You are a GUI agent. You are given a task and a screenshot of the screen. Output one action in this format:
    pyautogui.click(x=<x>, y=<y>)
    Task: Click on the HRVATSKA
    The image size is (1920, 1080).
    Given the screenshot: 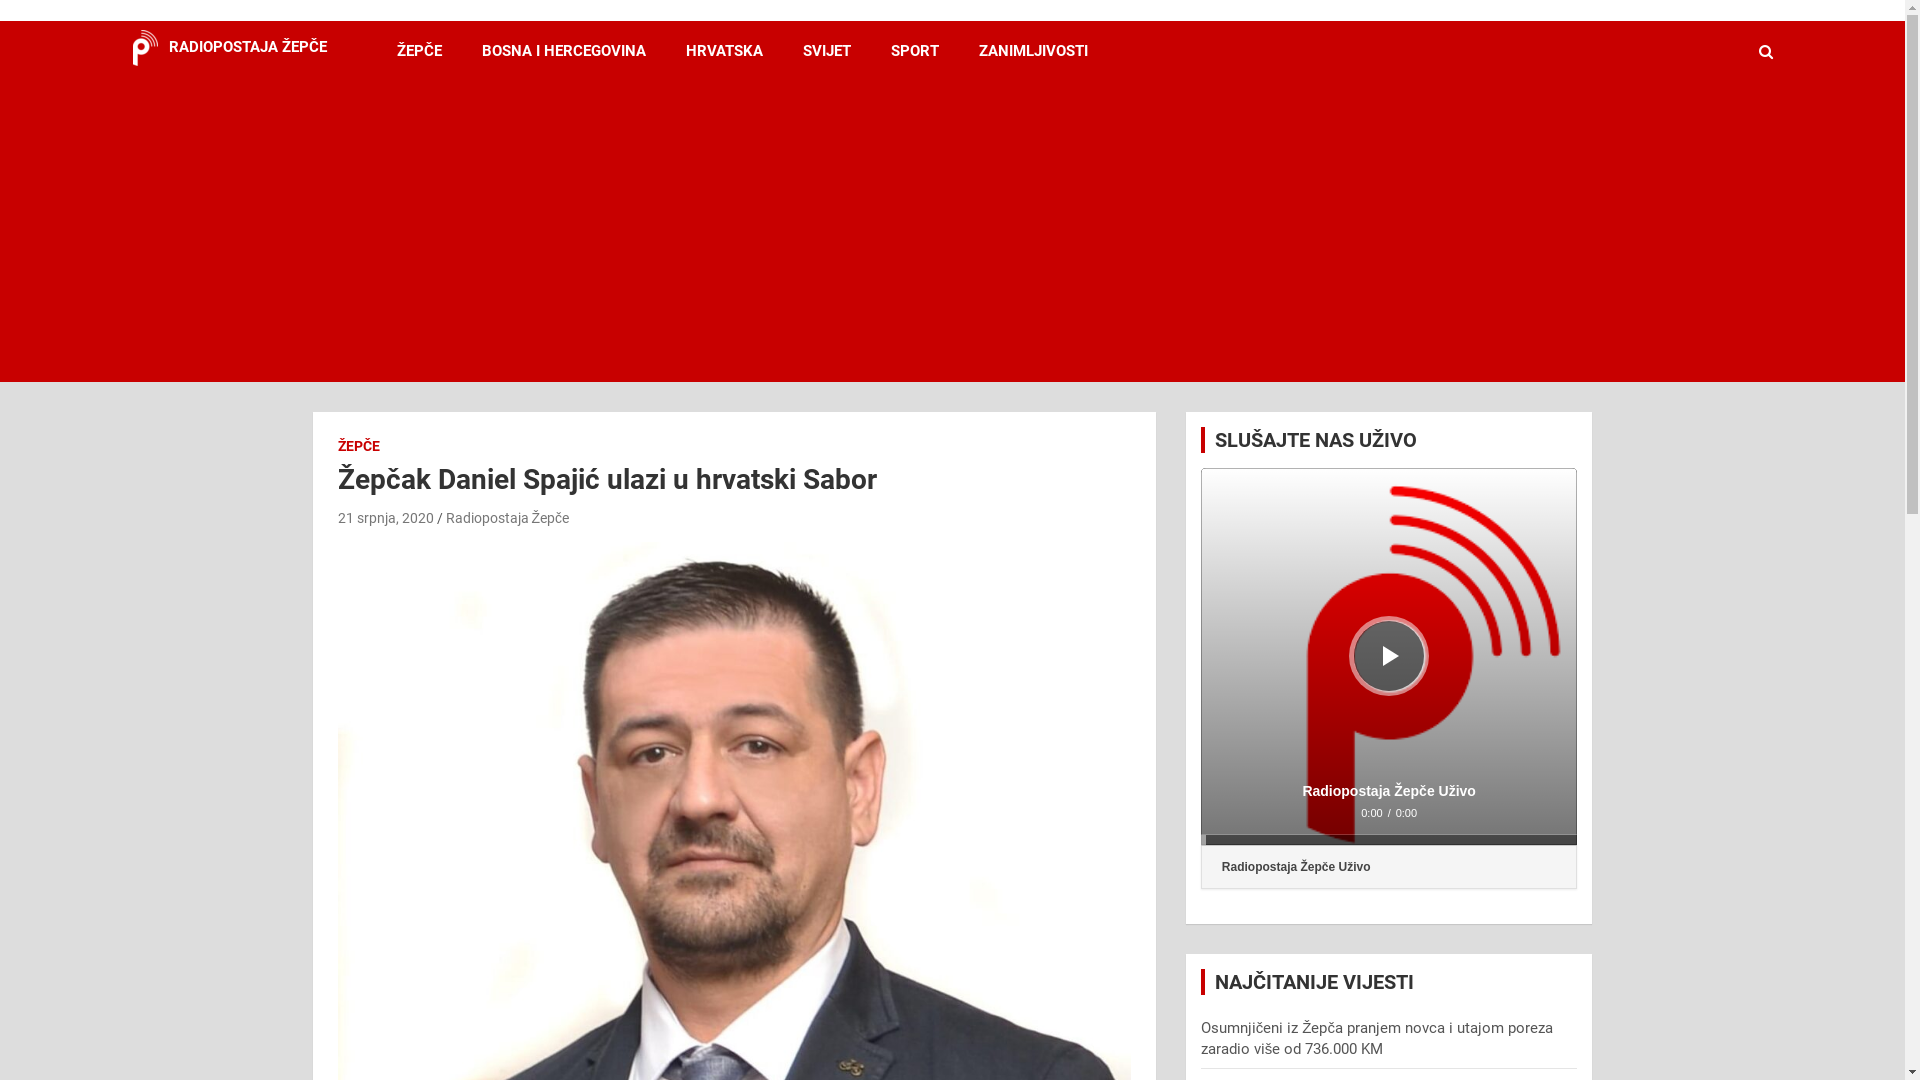 What is the action you would take?
    pyautogui.click(x=724, y=52)
    